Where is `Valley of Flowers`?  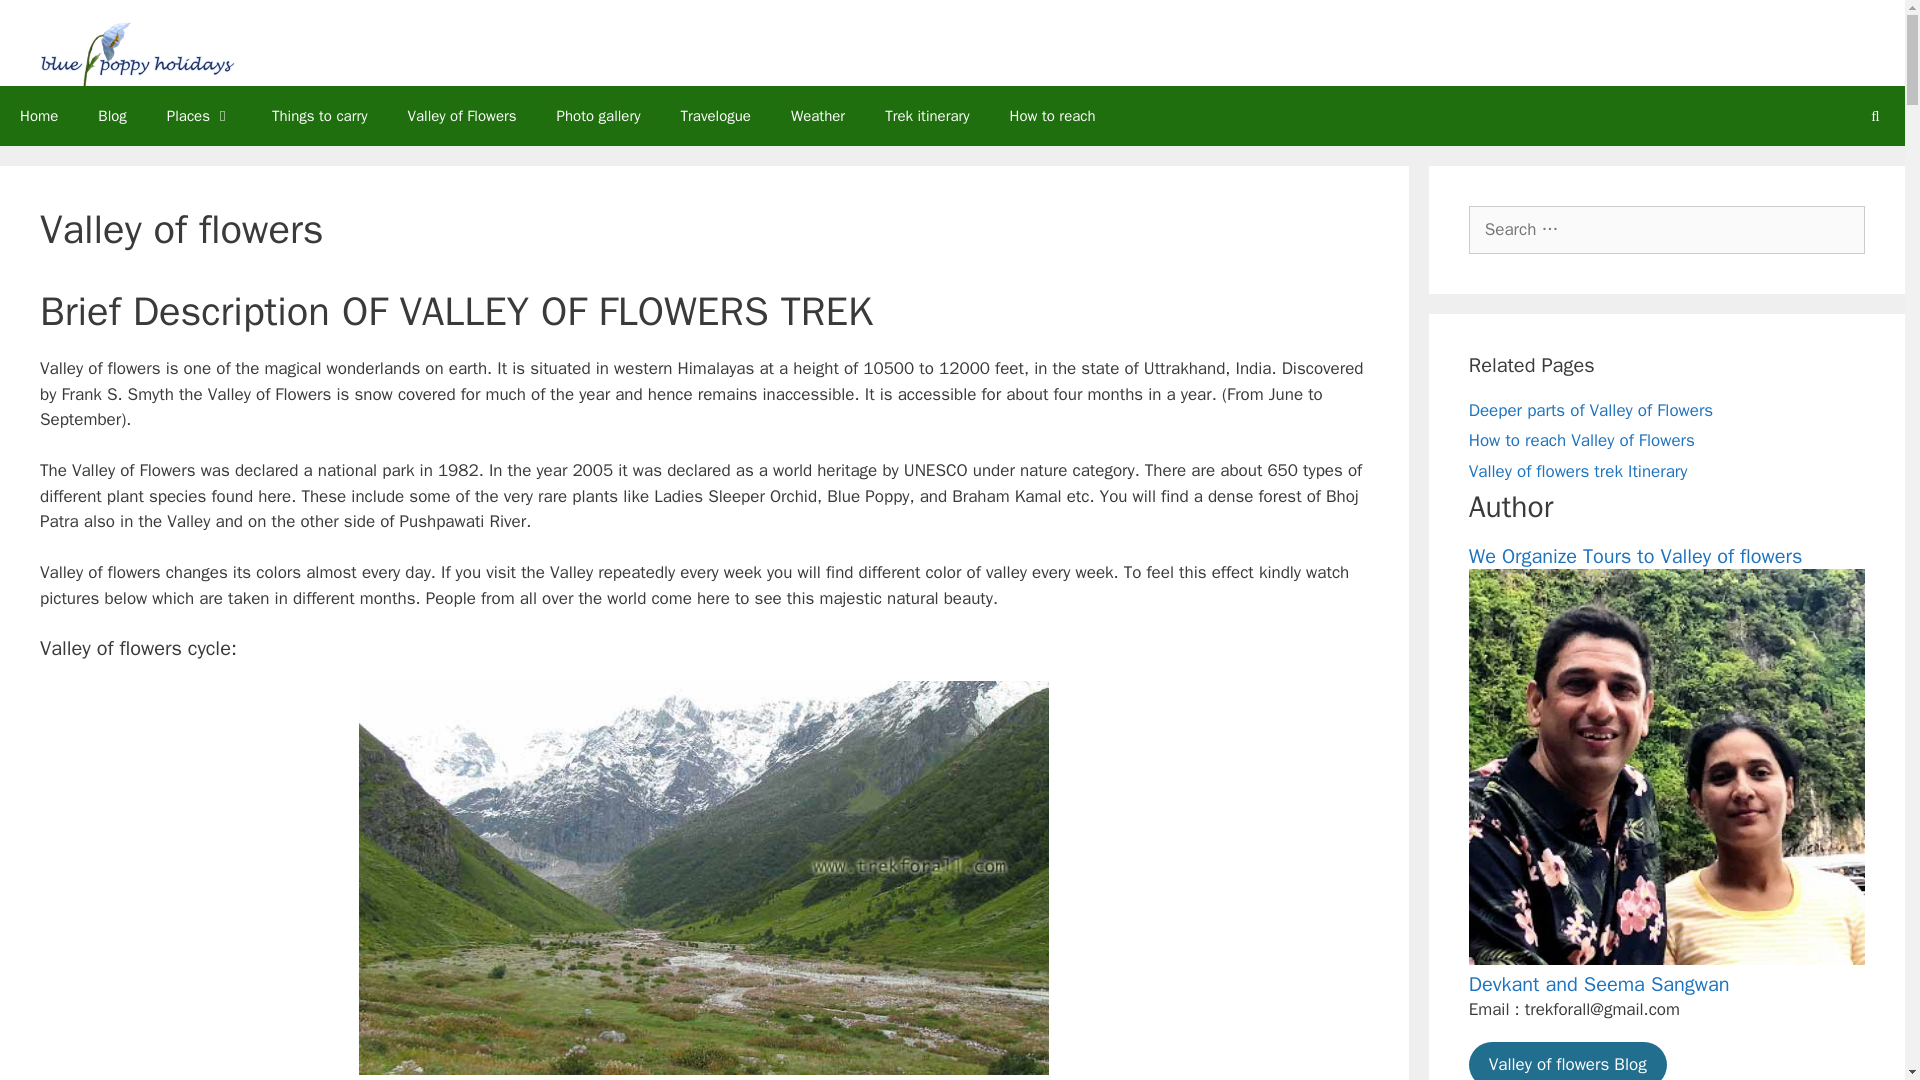
Valley of Flowers is located at coordinates (462, 116).